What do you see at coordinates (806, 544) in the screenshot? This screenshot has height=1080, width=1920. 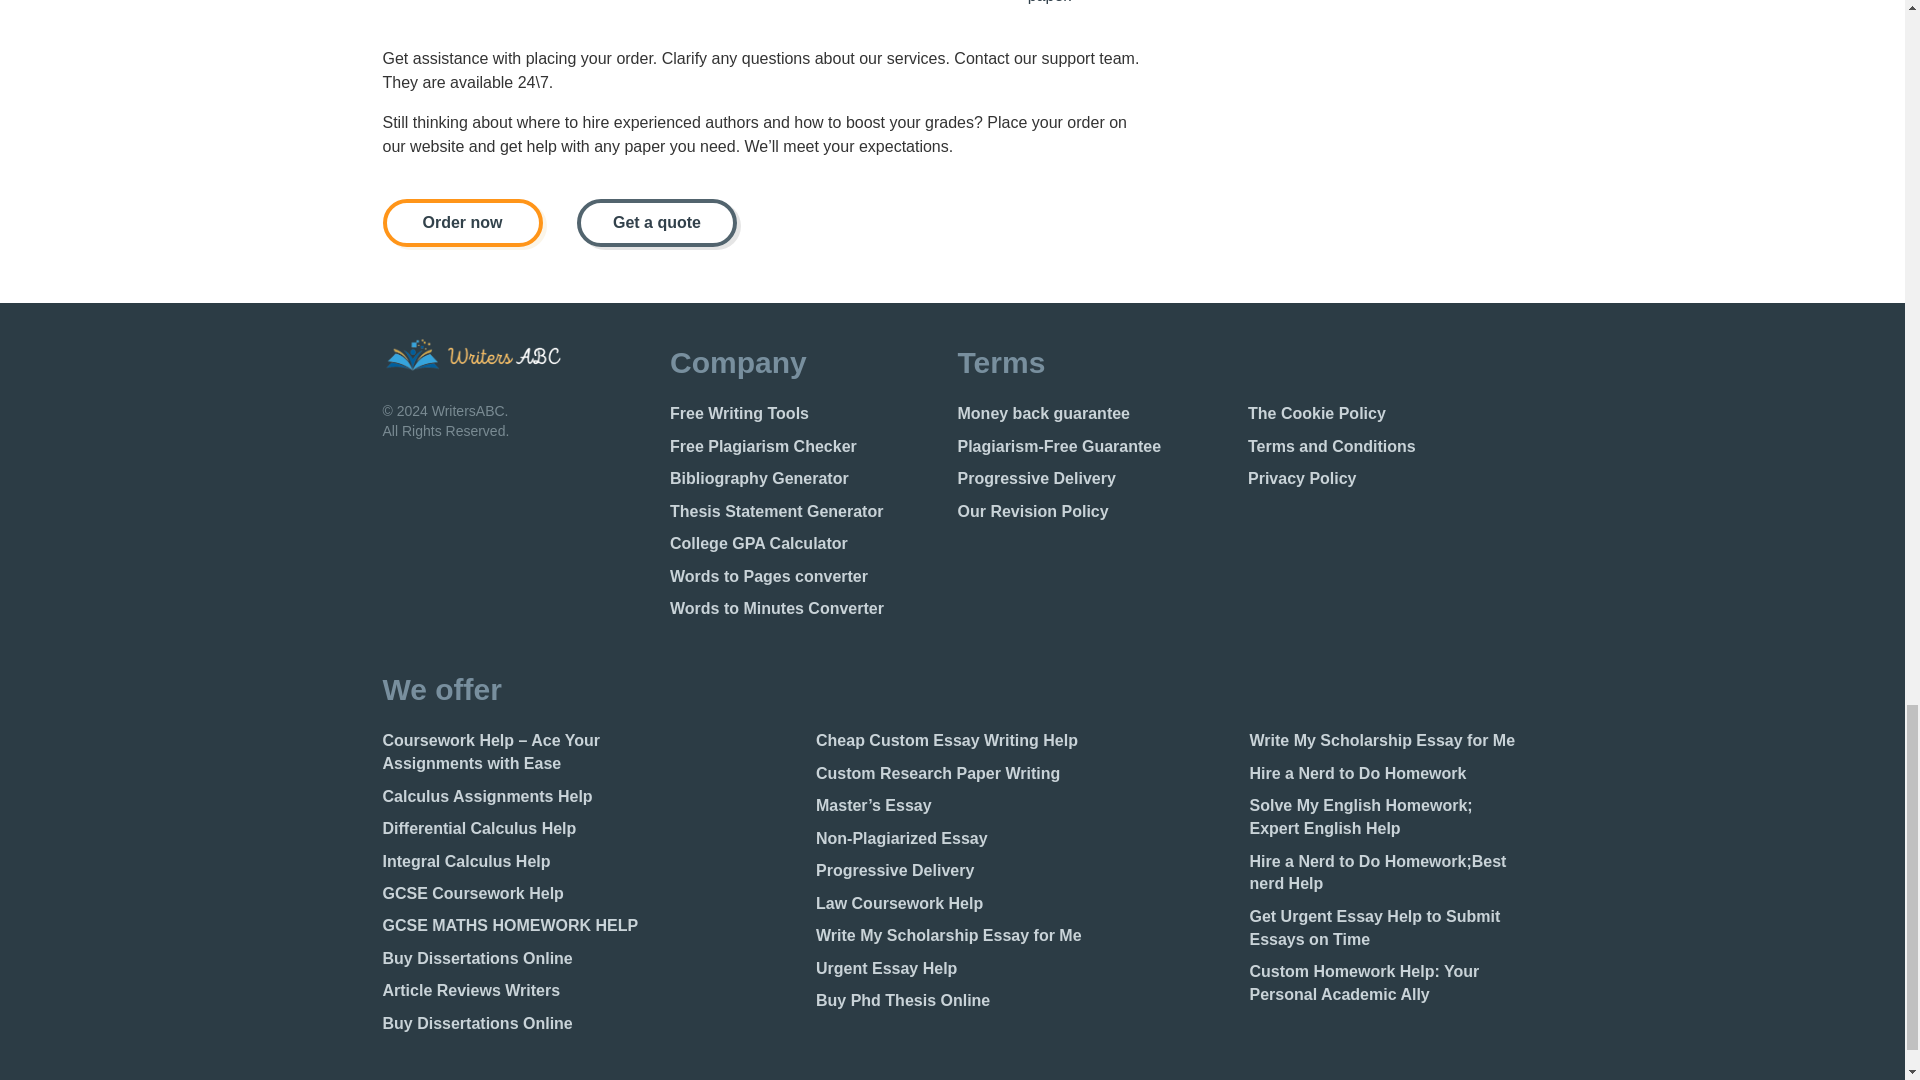 I see `College GPA Calculator` at bounding box center [806, 544].